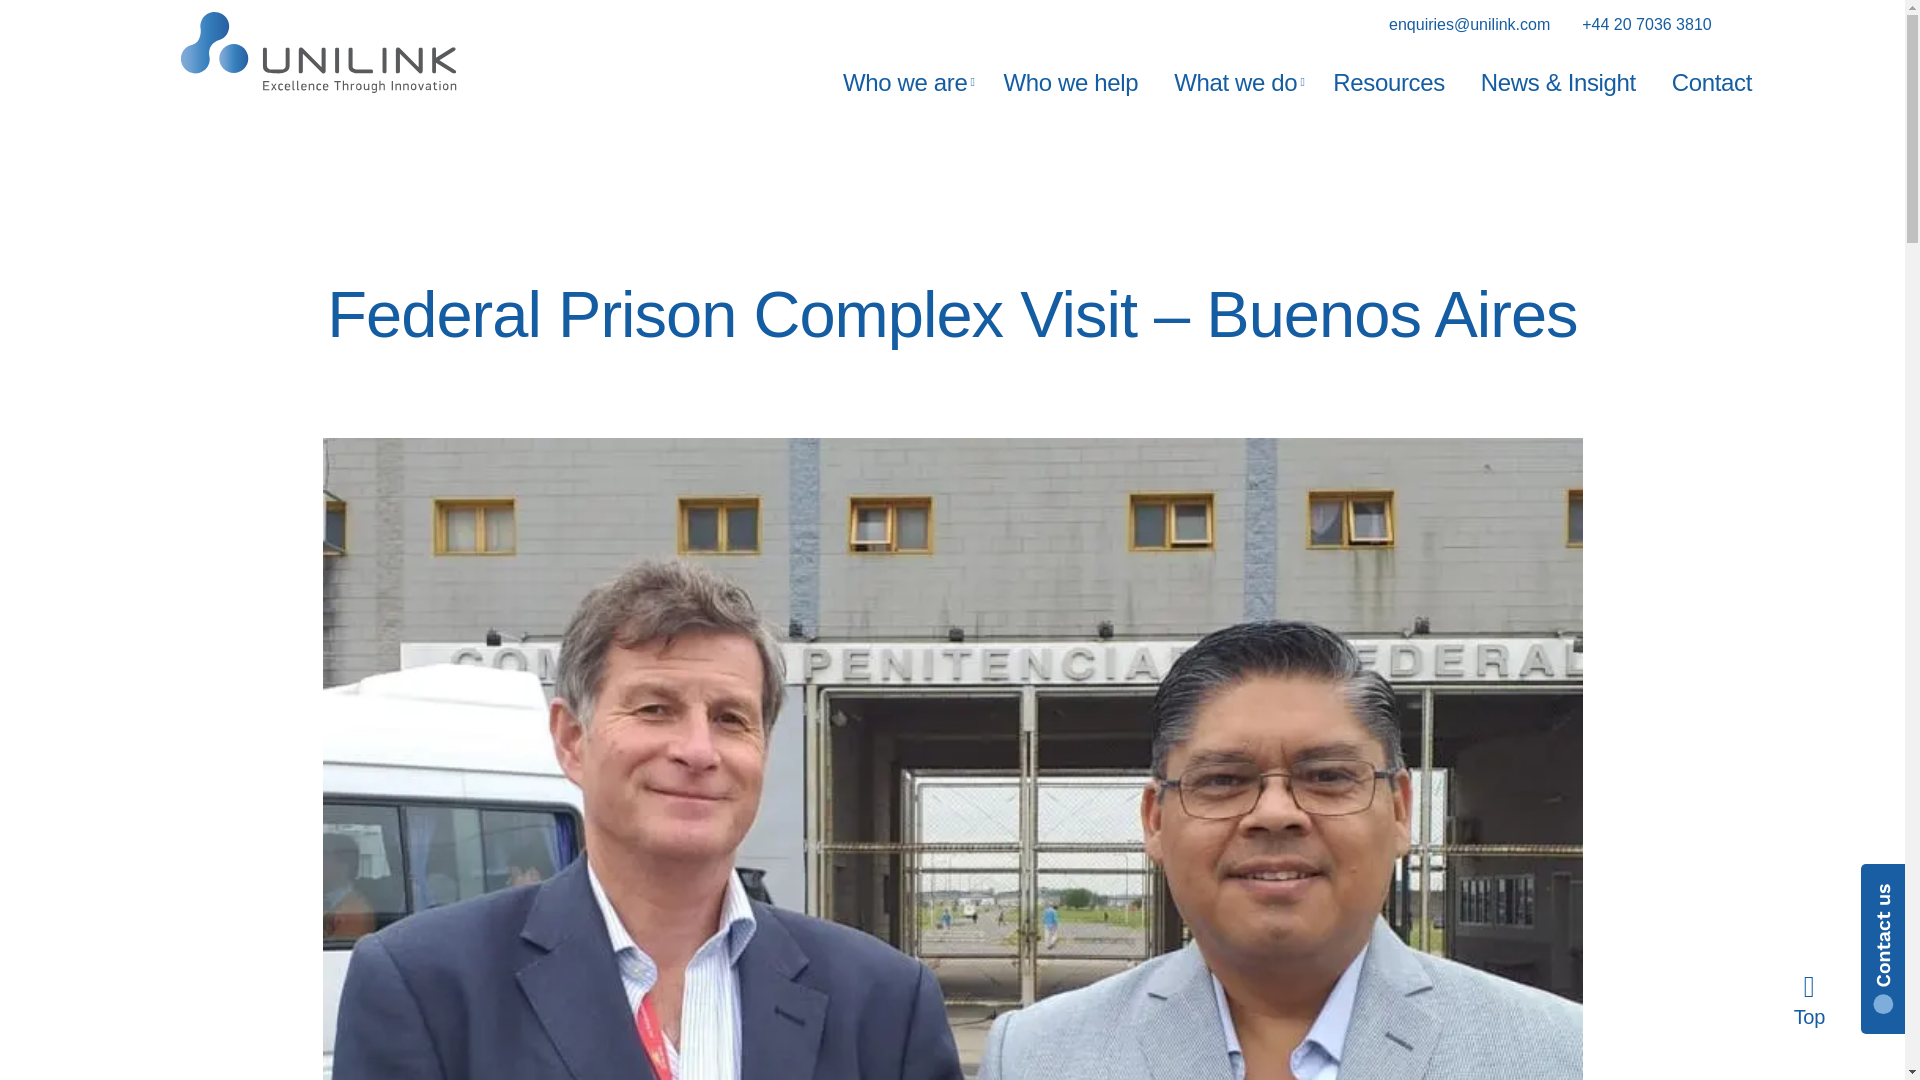  What do you see at coordinates (318, 52) in the screenshot?
I see `Unilink` at bounding box center [318, 52].